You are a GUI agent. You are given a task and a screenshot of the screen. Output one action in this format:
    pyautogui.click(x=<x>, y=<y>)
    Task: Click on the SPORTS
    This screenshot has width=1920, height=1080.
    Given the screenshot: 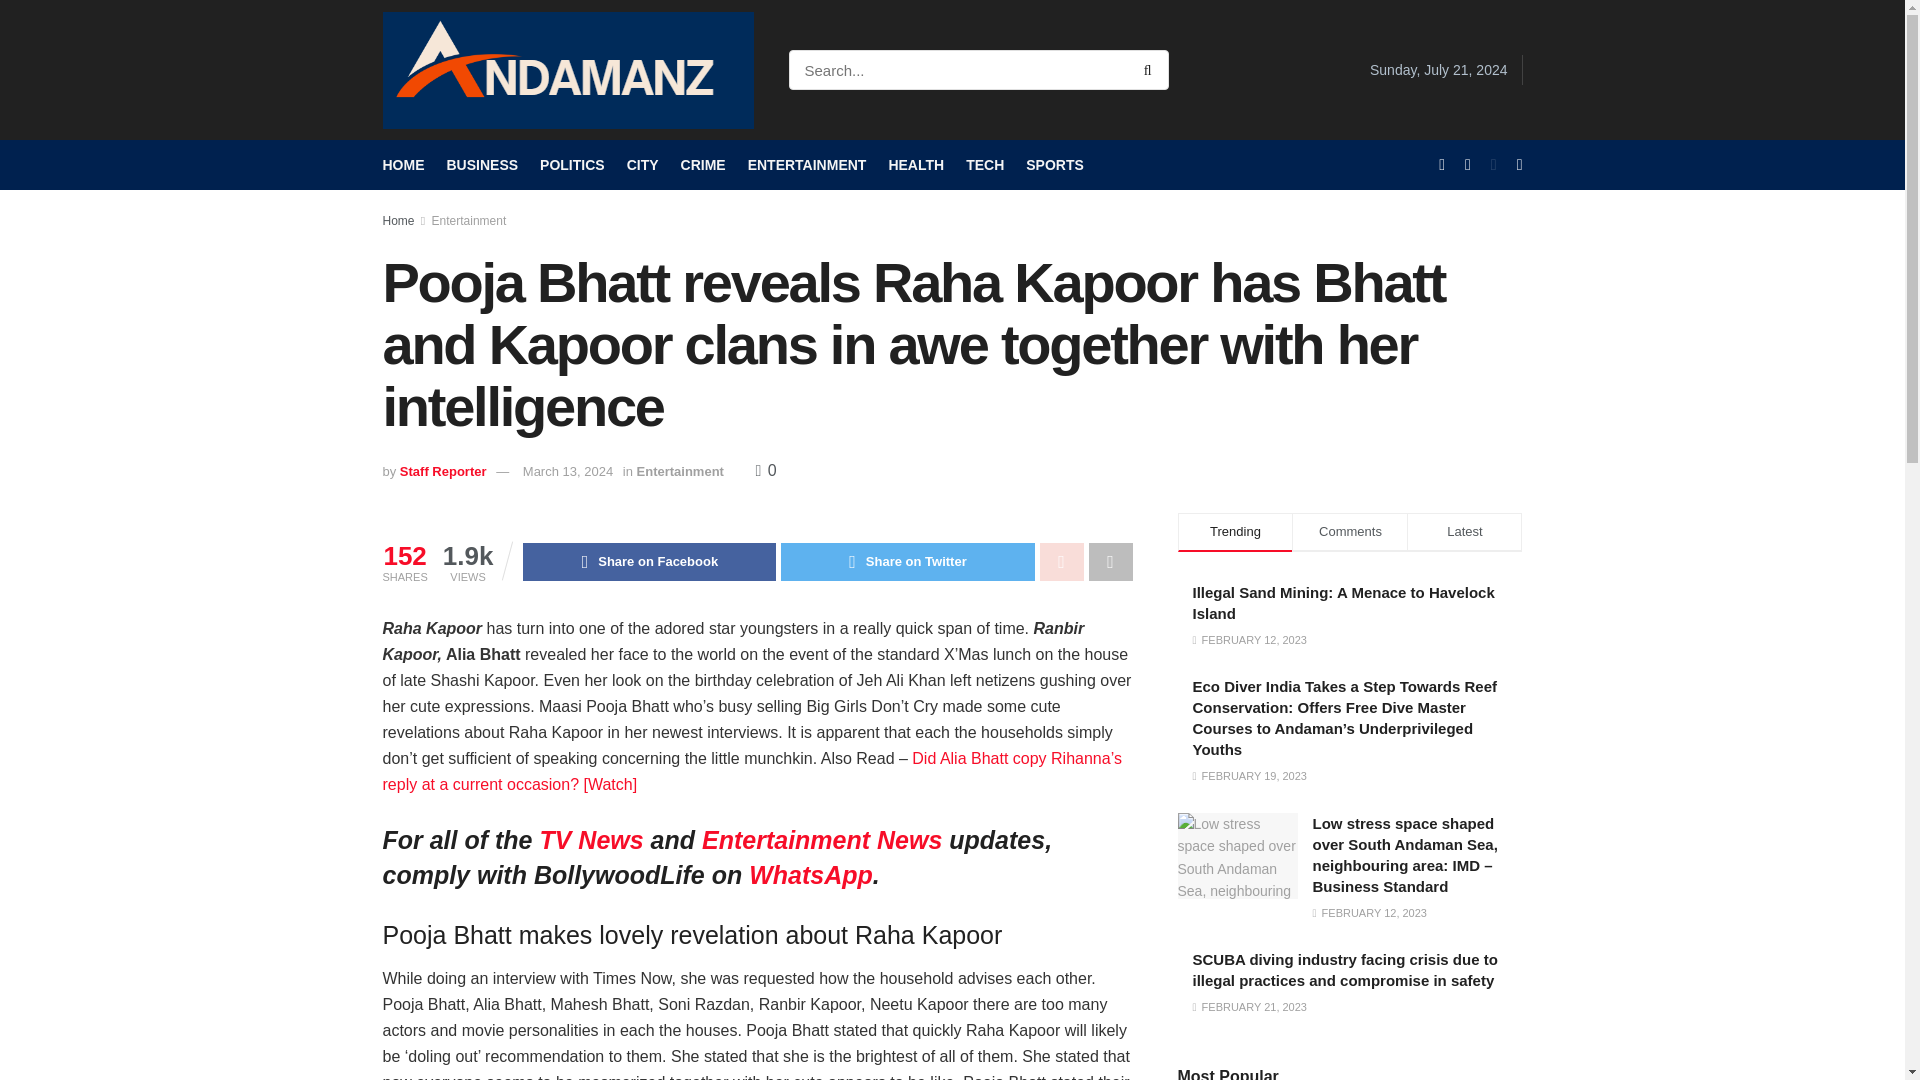 What is the action you would take?
    pyautogui.click(x=1054, y=165)
    